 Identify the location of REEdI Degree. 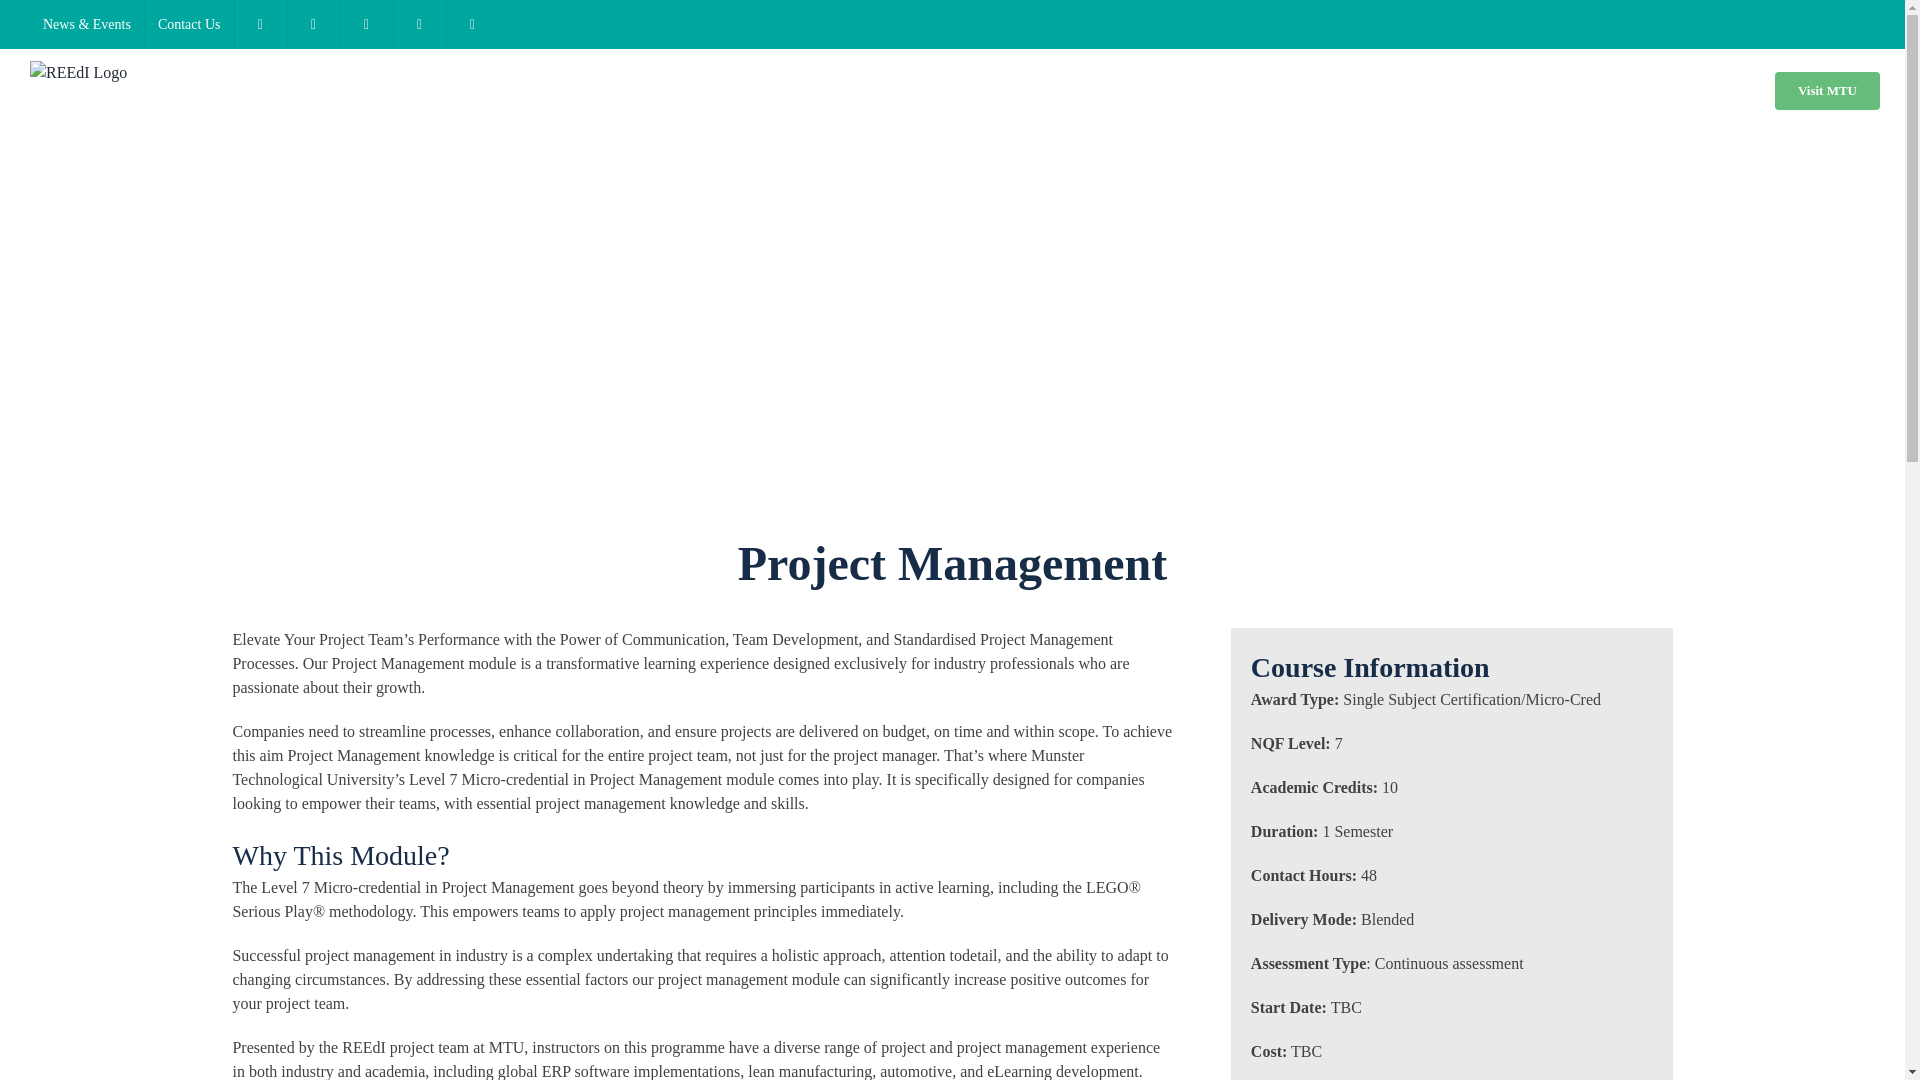
(1041, 90).